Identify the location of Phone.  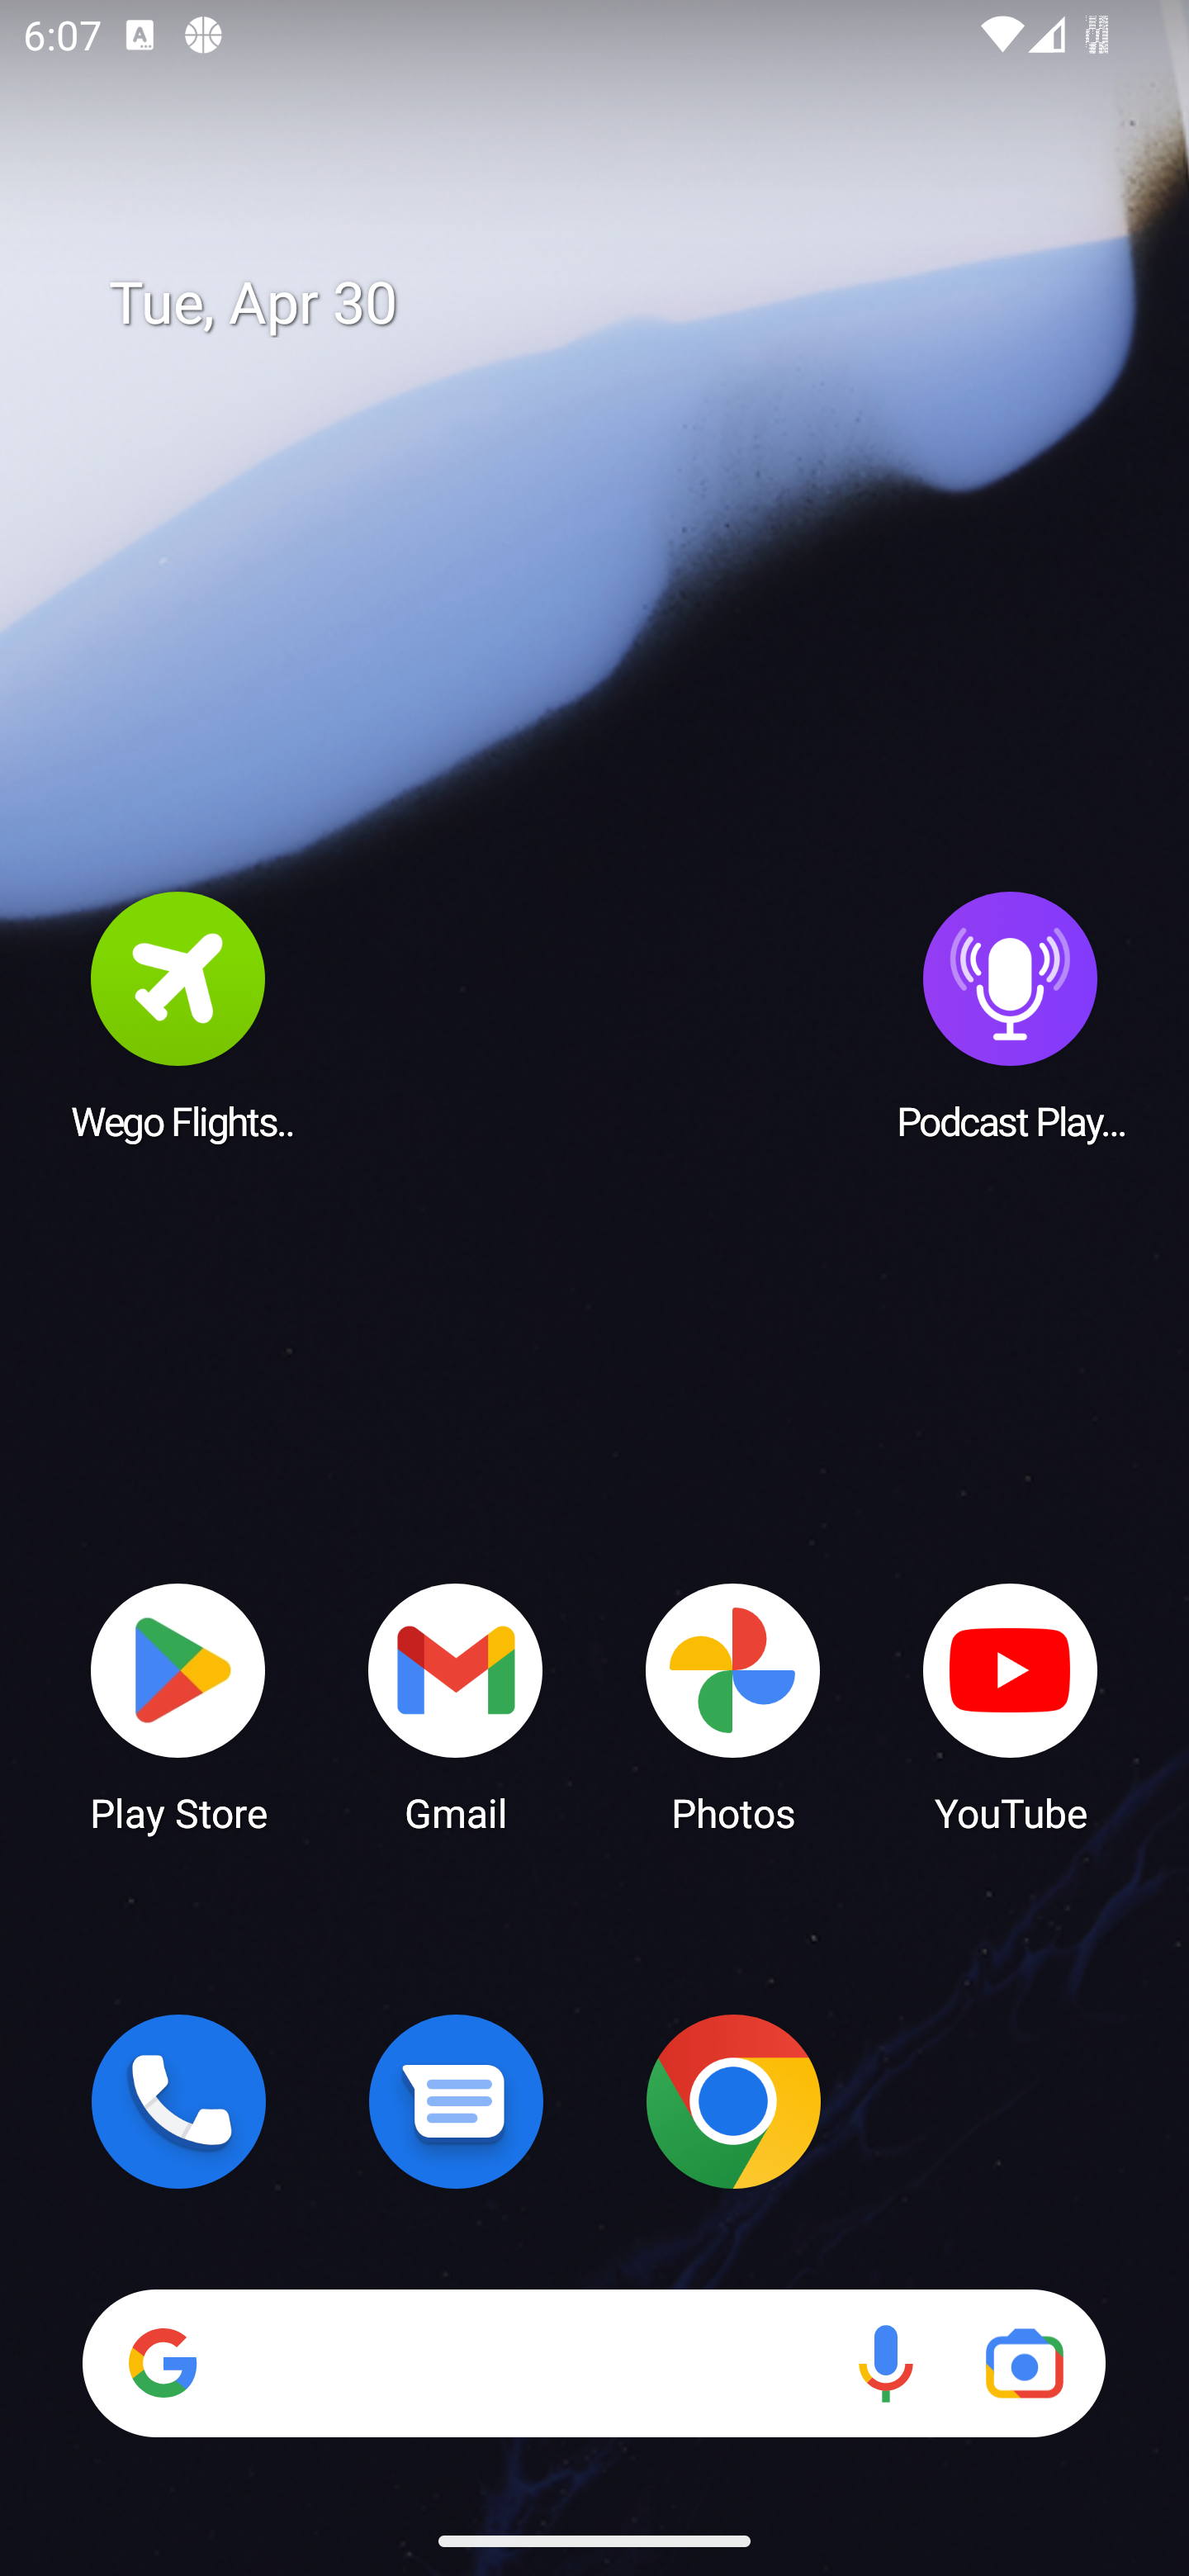
(178, 2101).